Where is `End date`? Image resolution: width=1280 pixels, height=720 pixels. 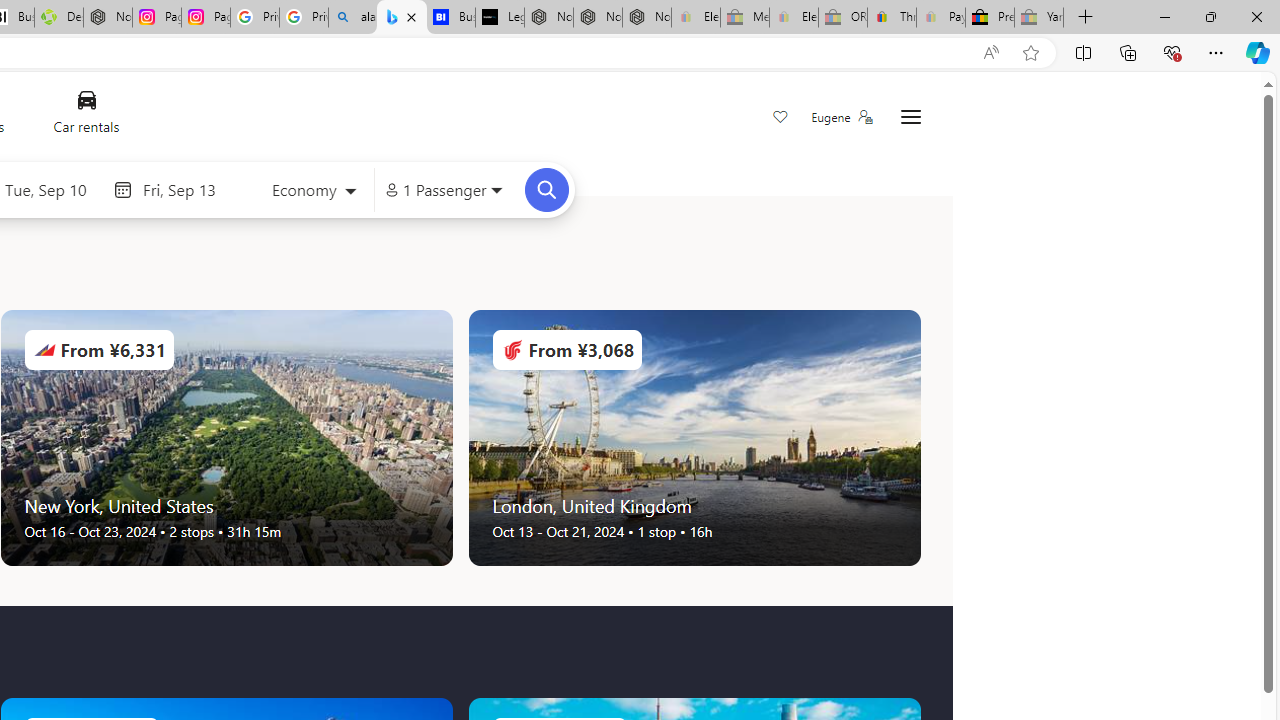 End date is located at coordinates (191, 189).